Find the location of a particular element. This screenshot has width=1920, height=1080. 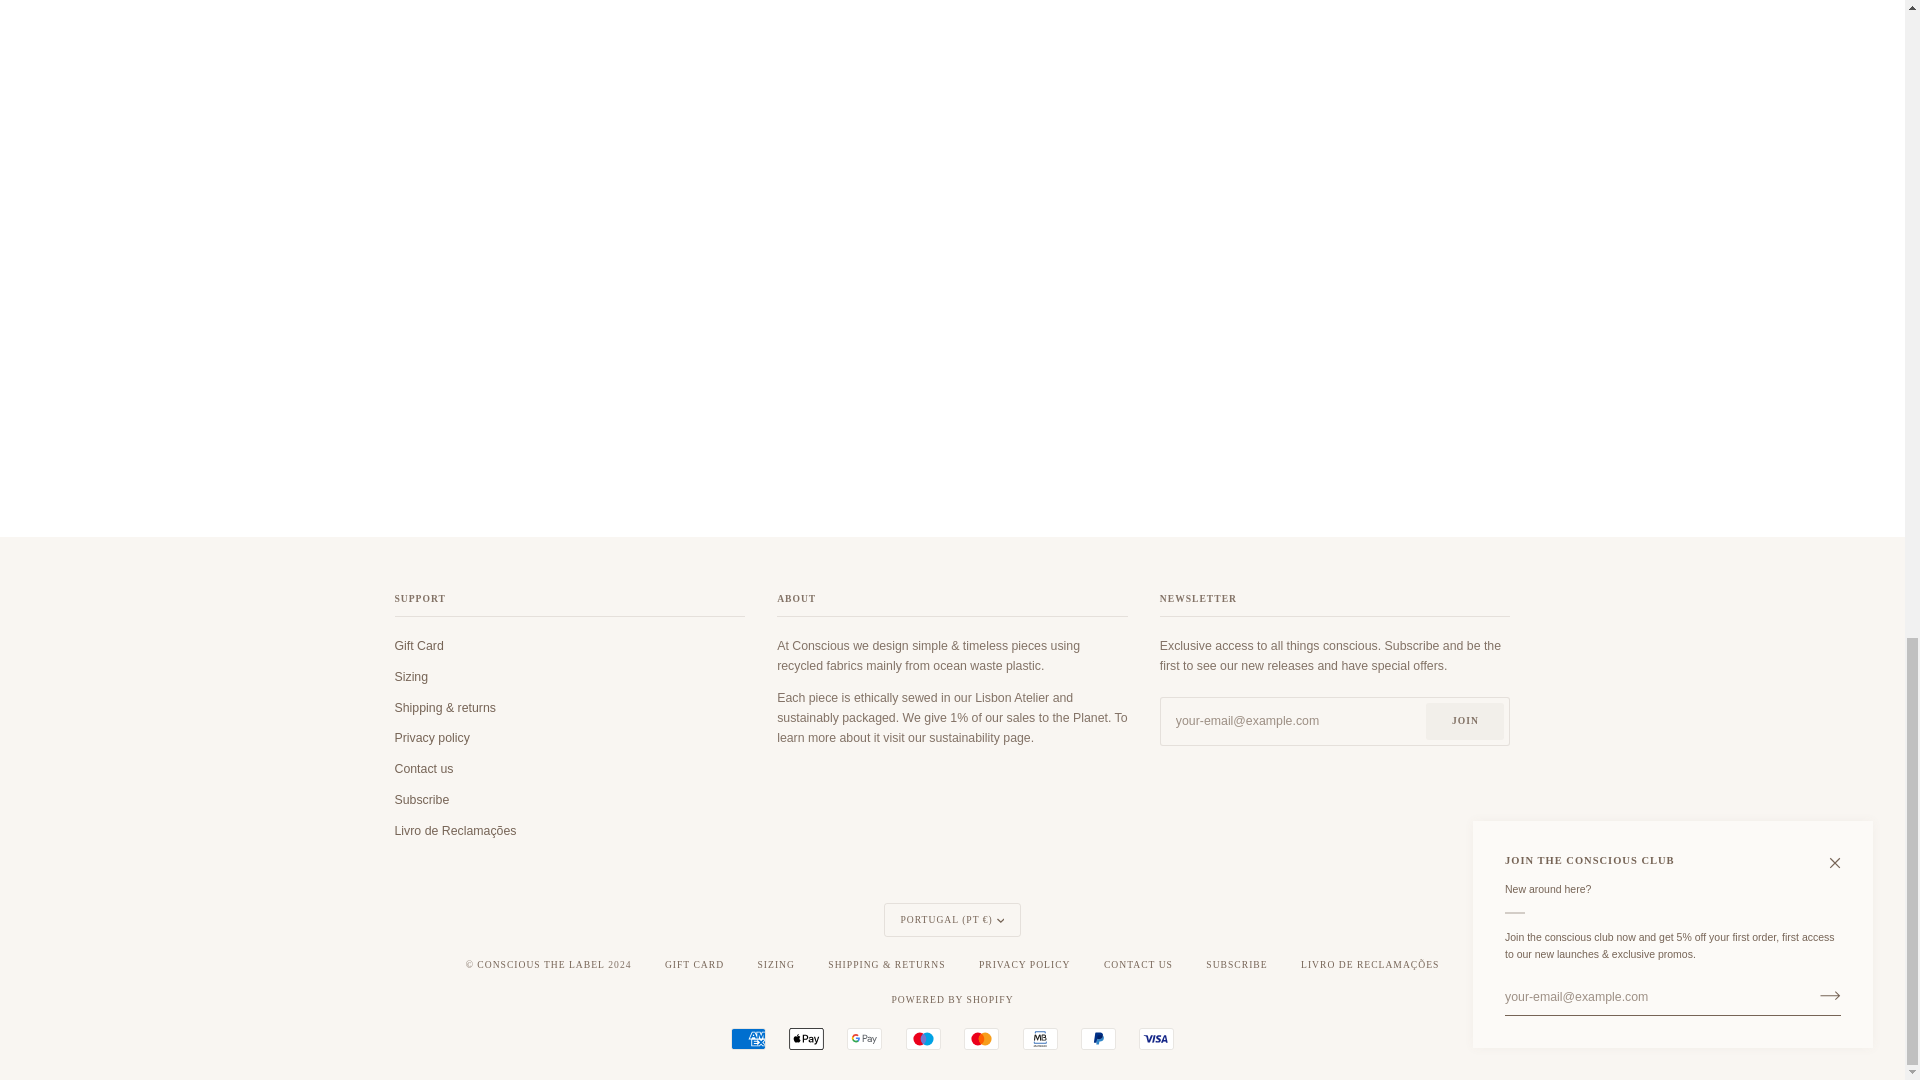

PAYPAL is located at coordinates (1098, 1038).